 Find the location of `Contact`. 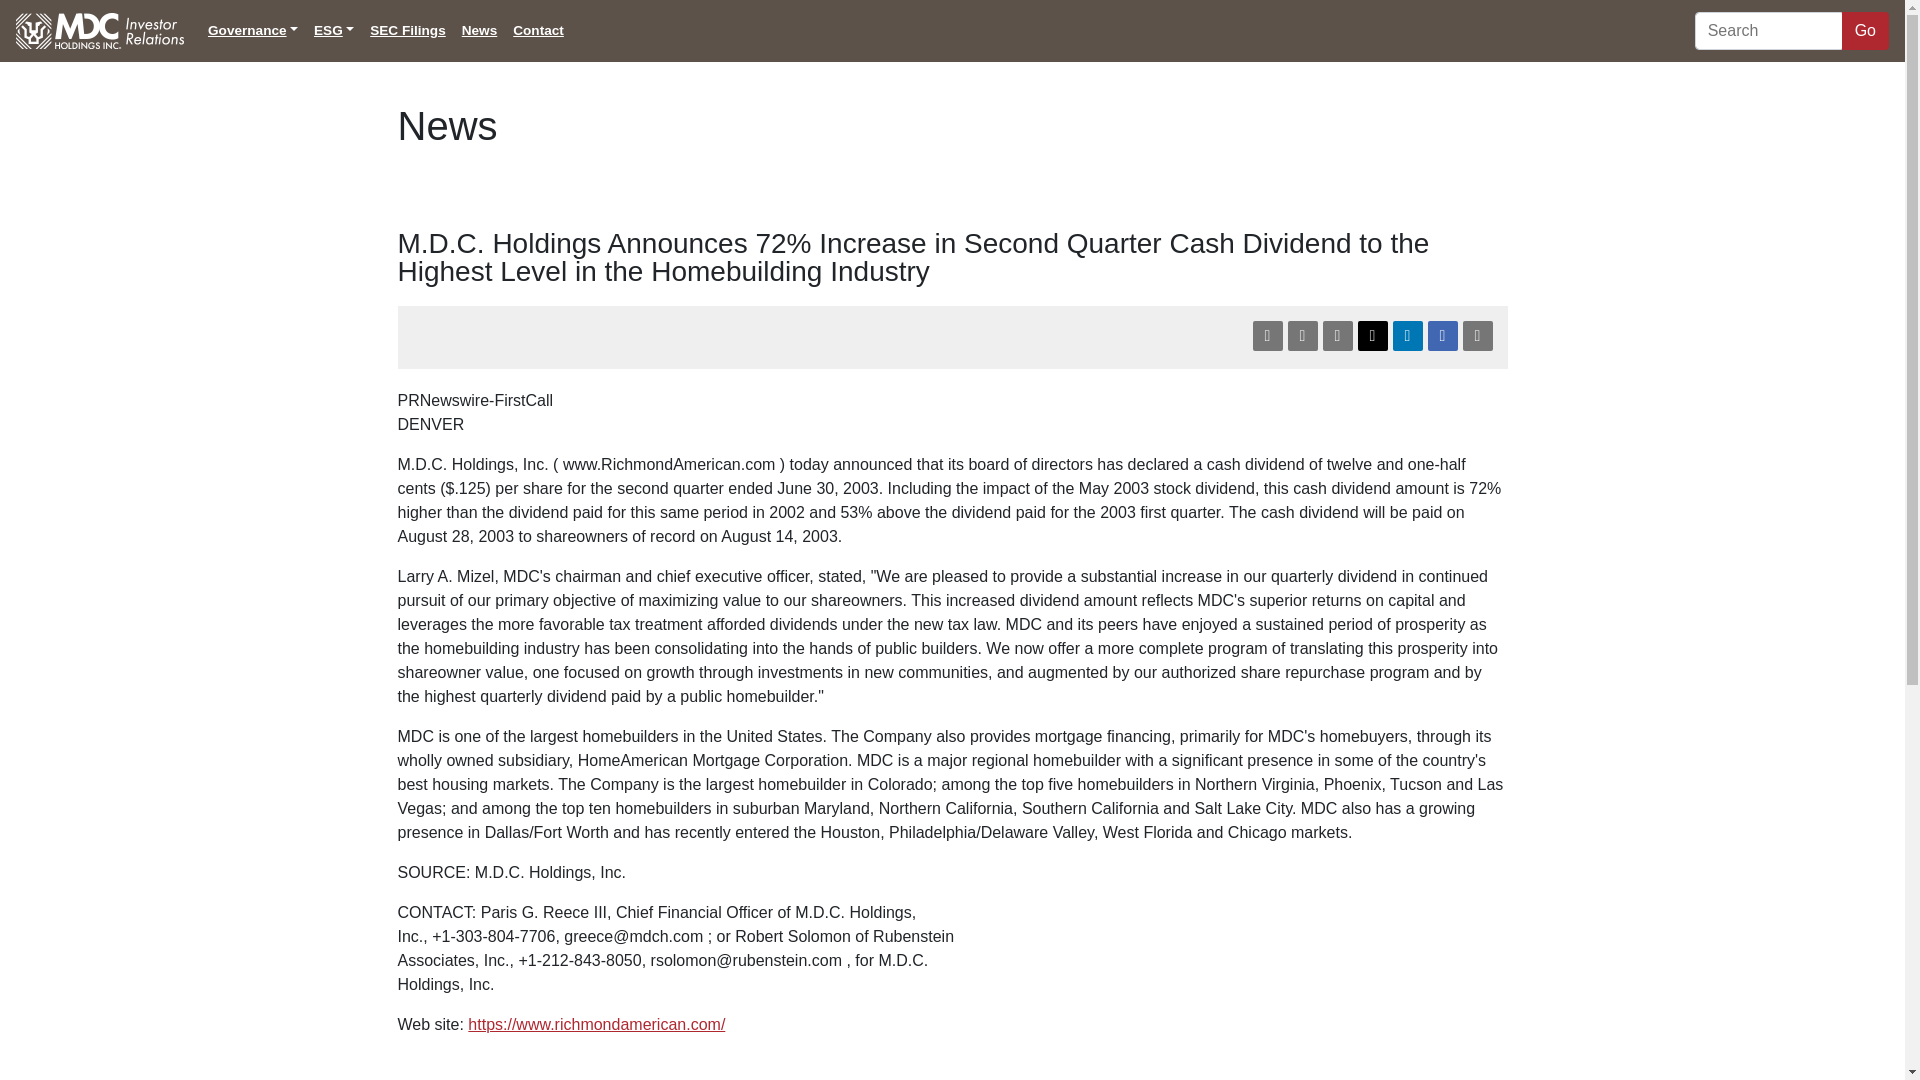

Contact is located at coordinates (538, 30).